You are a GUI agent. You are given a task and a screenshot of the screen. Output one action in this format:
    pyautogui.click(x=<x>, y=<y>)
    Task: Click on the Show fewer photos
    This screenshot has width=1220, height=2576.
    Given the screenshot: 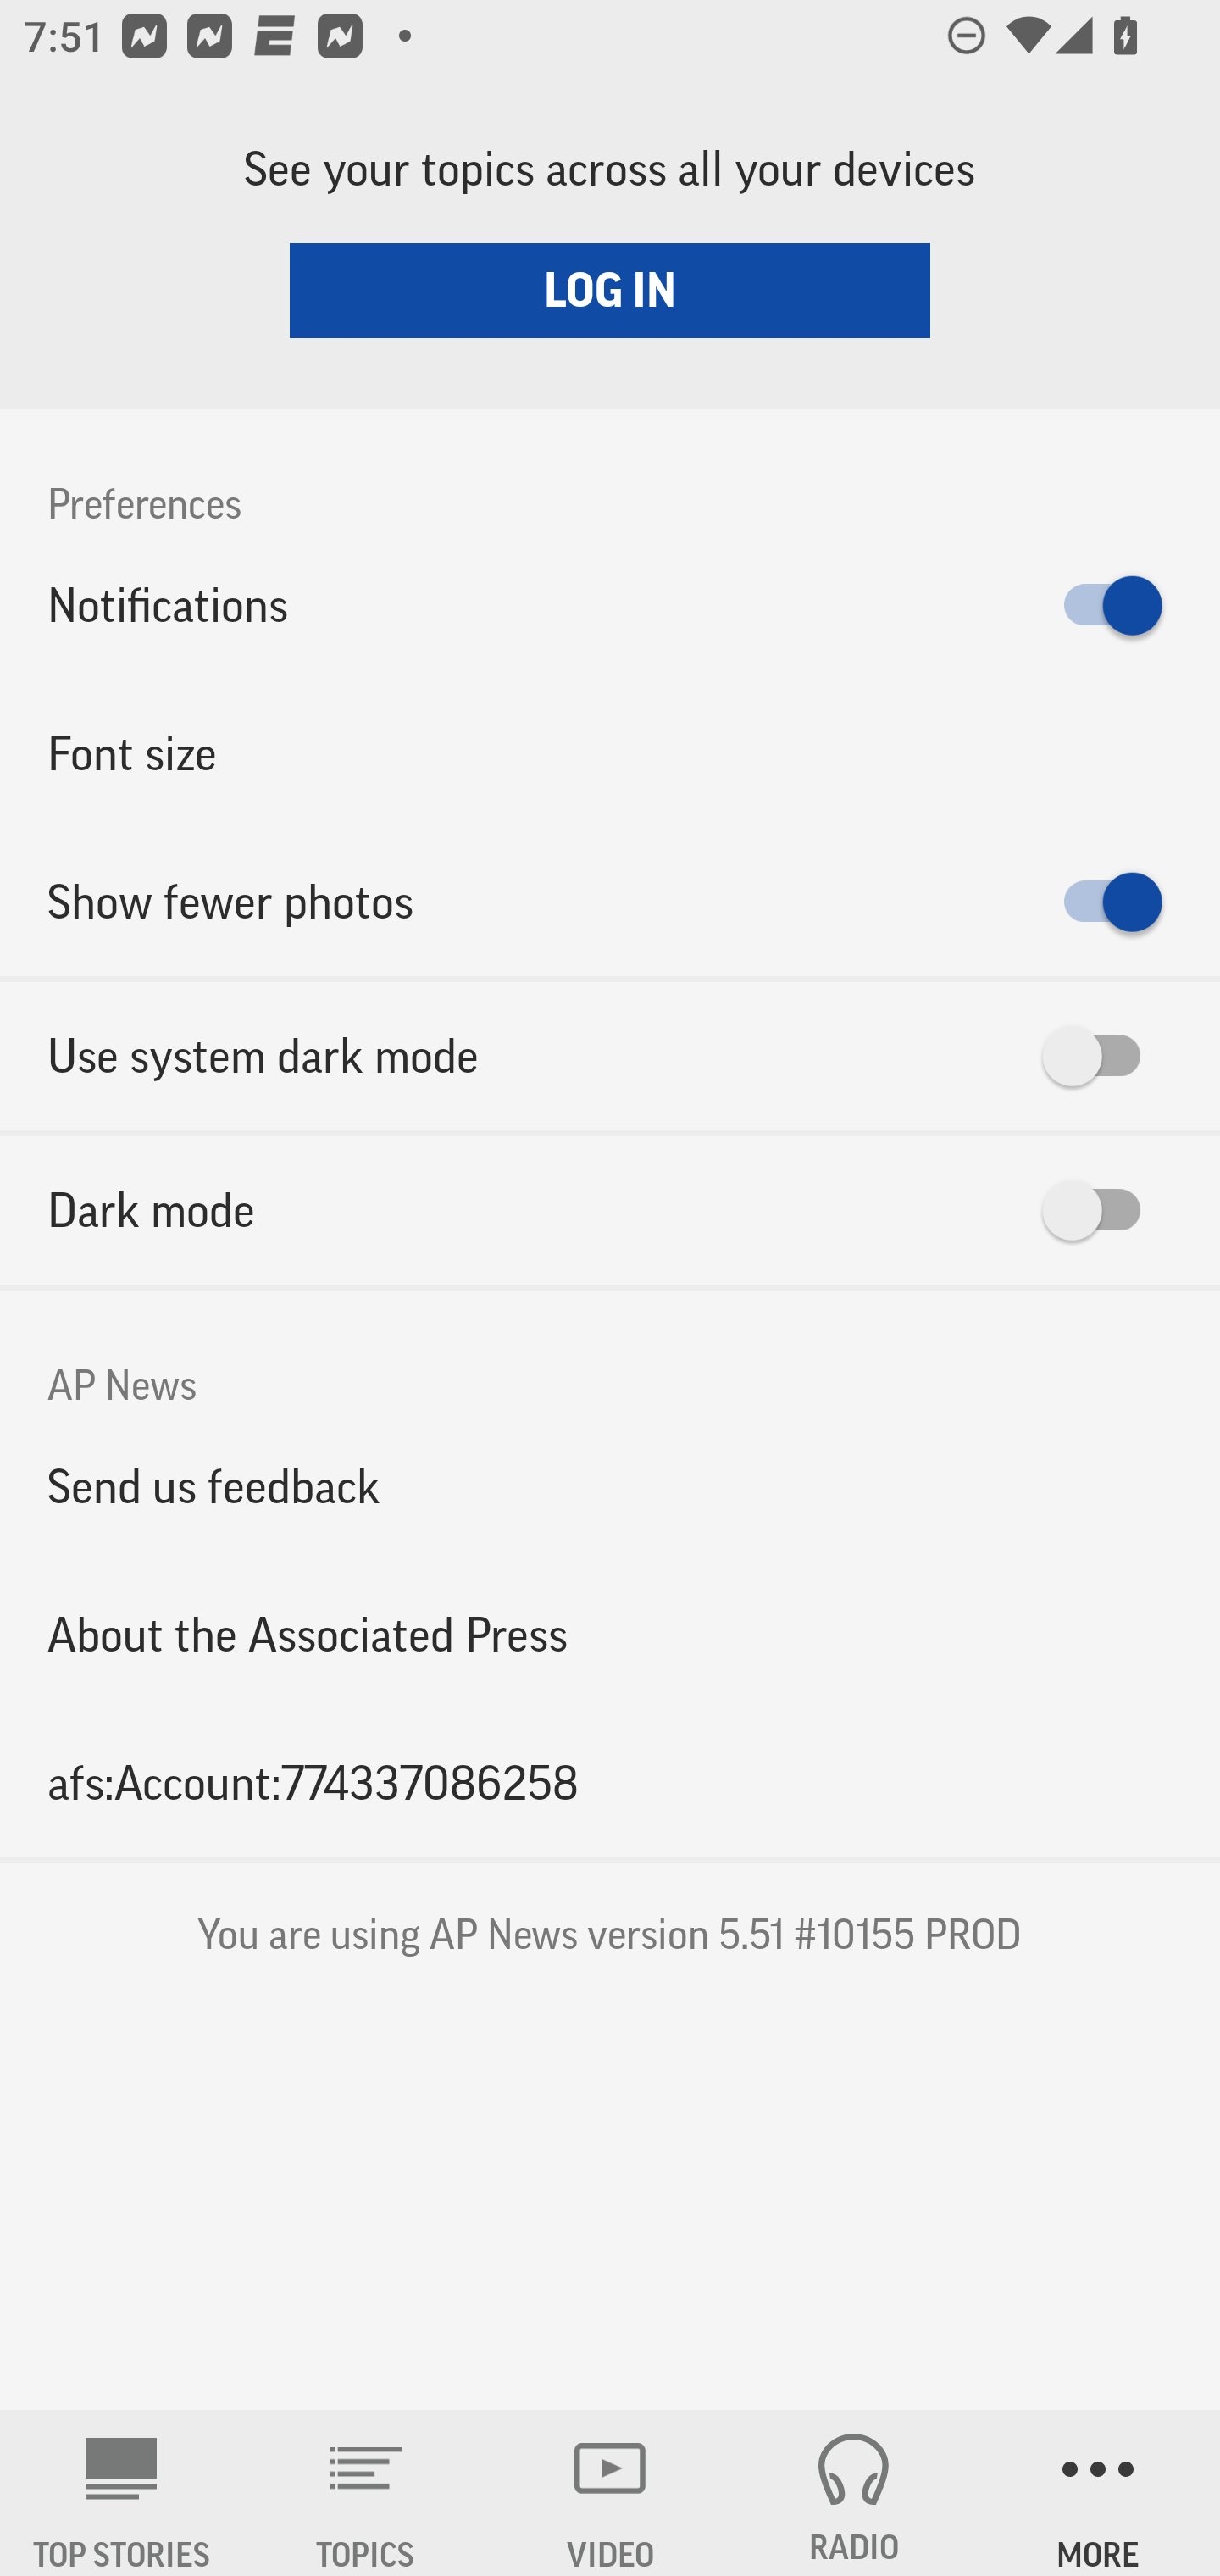 What is the action you would take?
    pyautogui.click(x=610, y=902)
    